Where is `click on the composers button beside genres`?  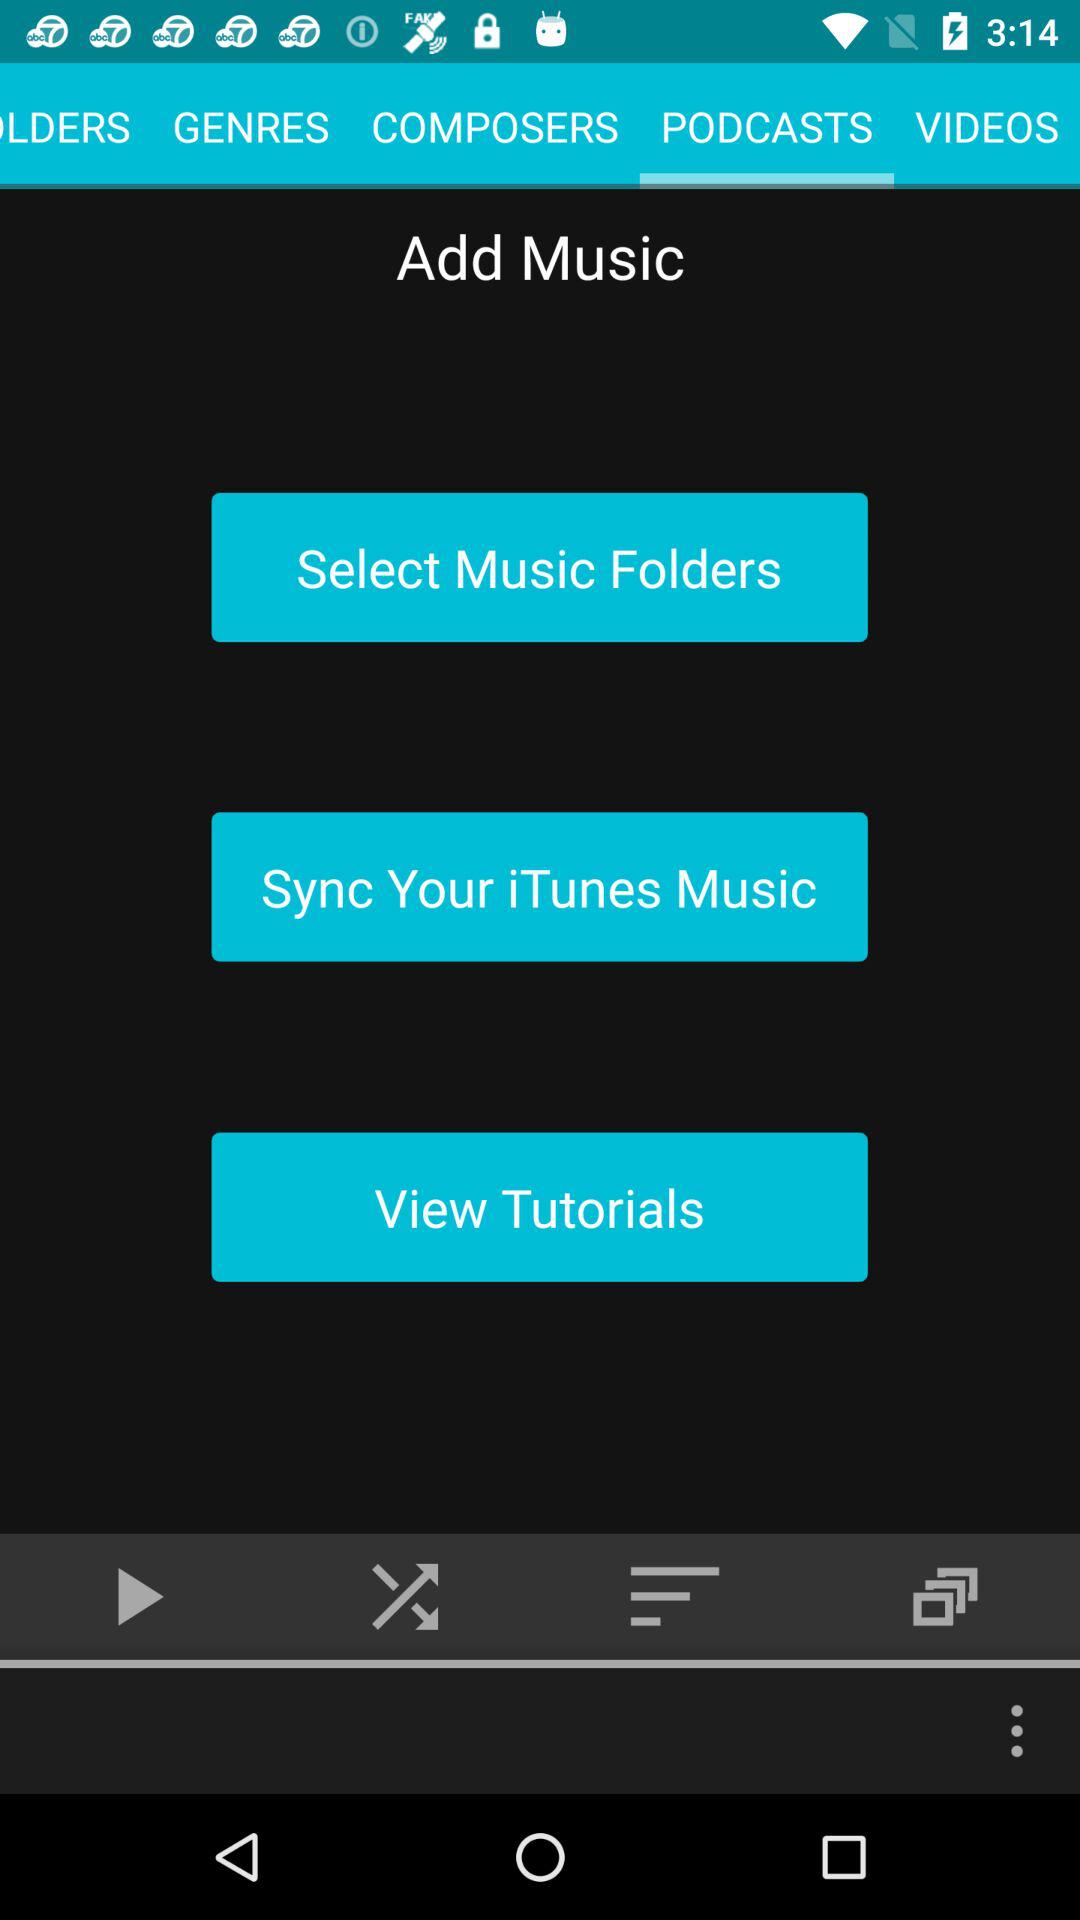 click on the composers button beside genres is located at coordinates (494, 126).